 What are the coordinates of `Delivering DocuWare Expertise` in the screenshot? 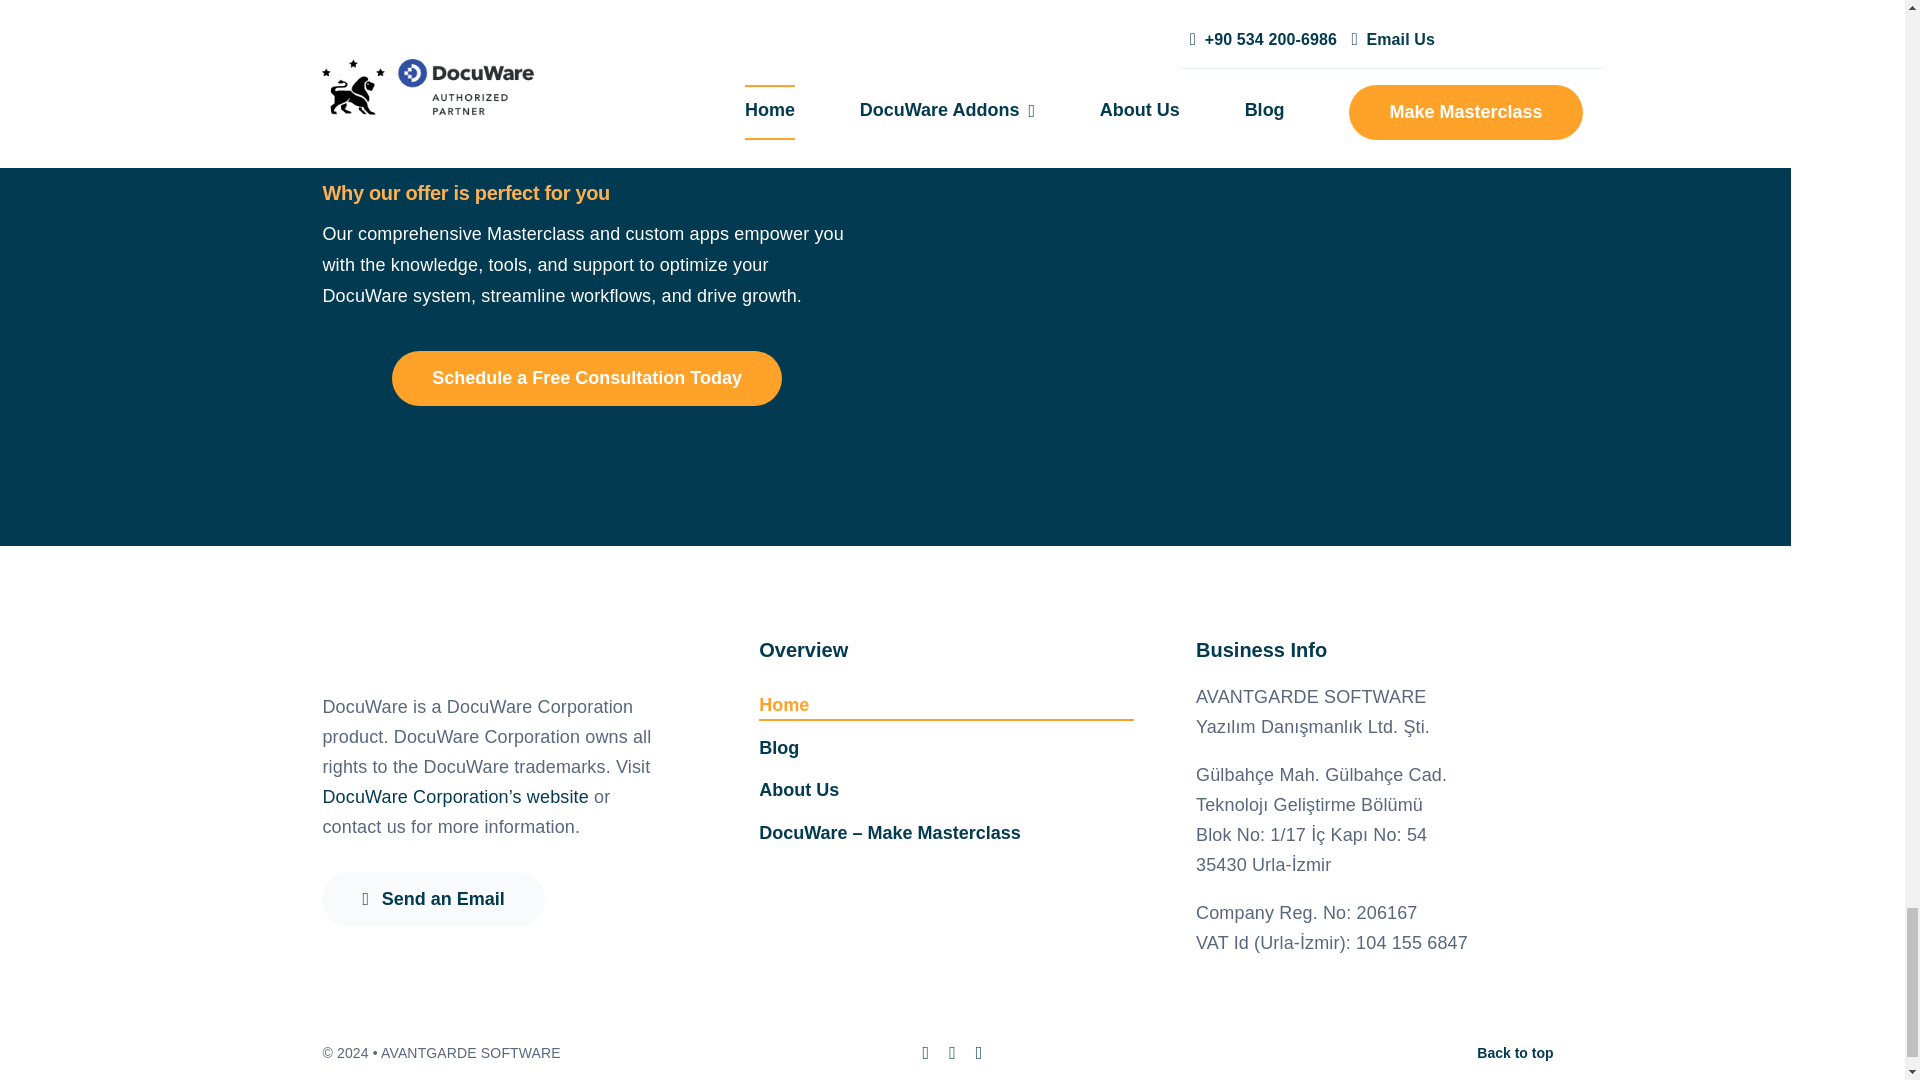 It's located at (1280, 57).